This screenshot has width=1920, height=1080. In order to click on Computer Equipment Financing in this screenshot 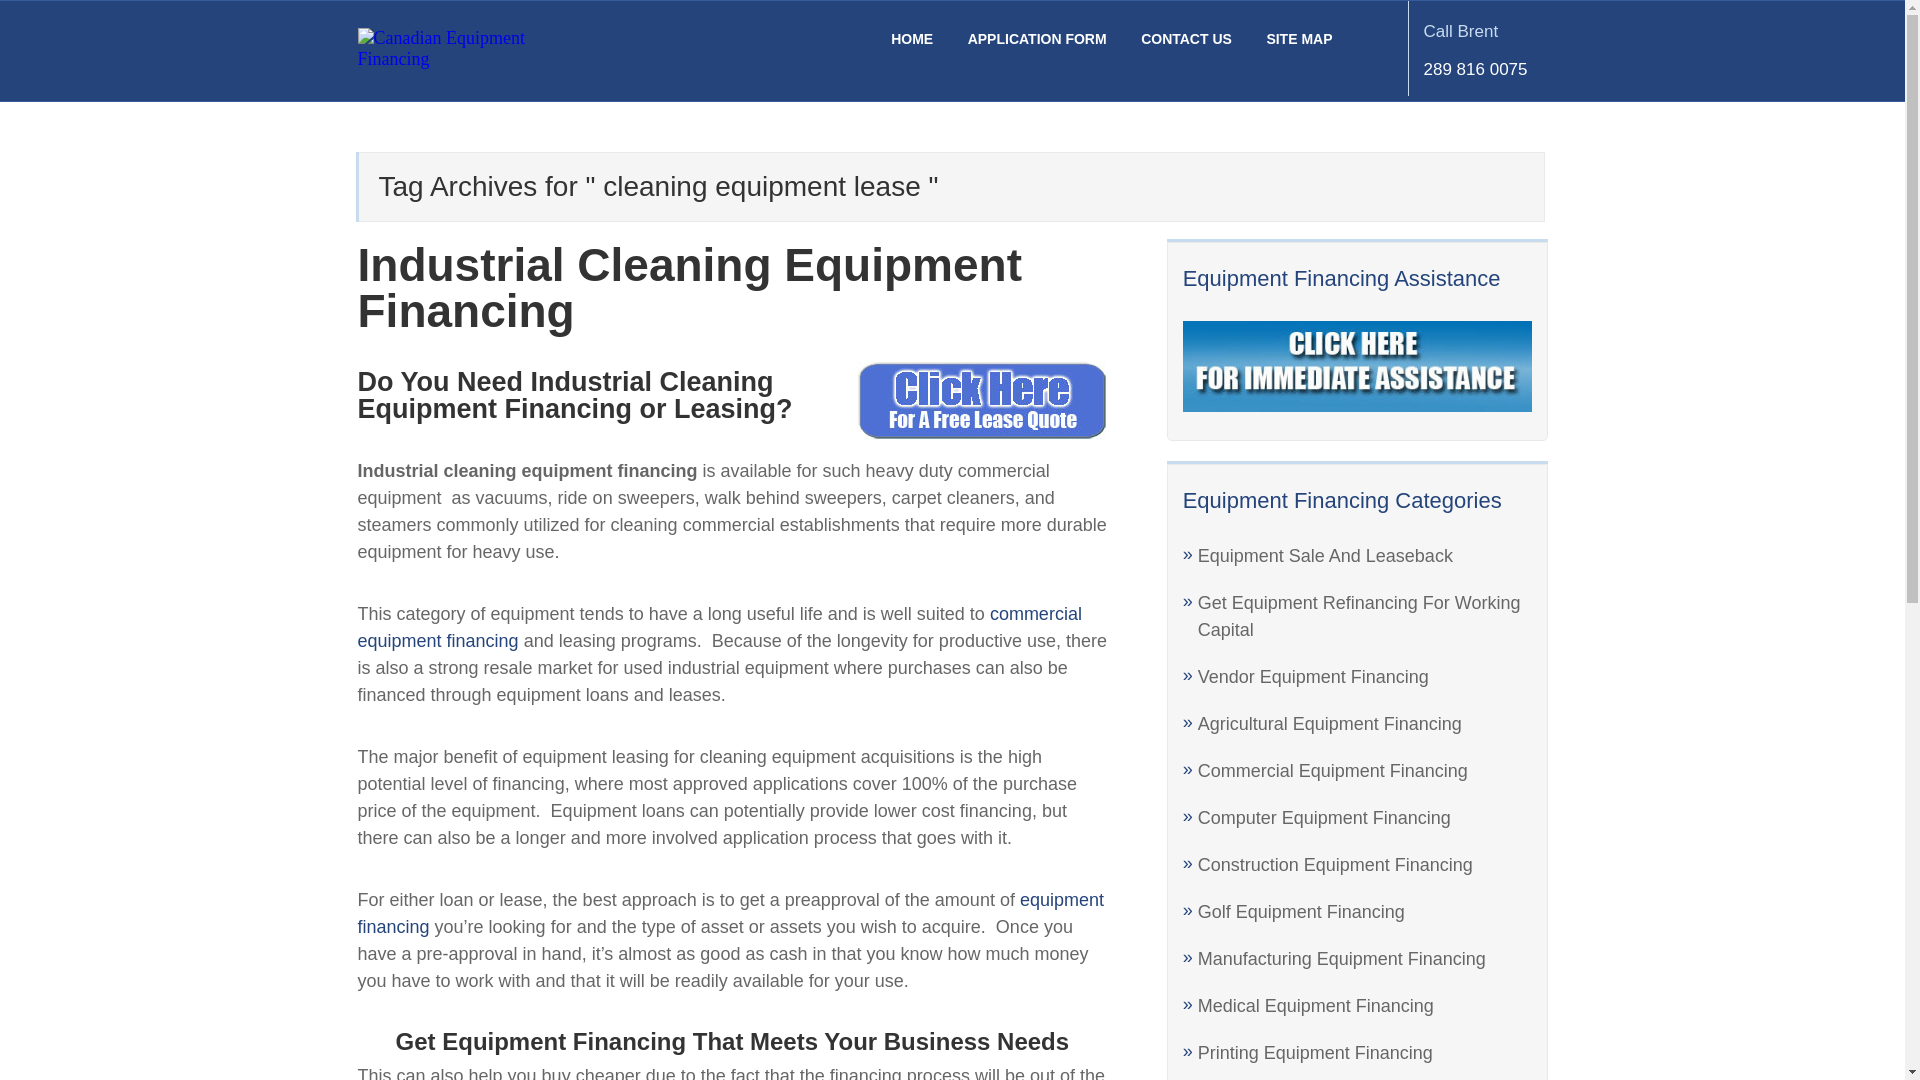, I will do `click(1324, 818)`.